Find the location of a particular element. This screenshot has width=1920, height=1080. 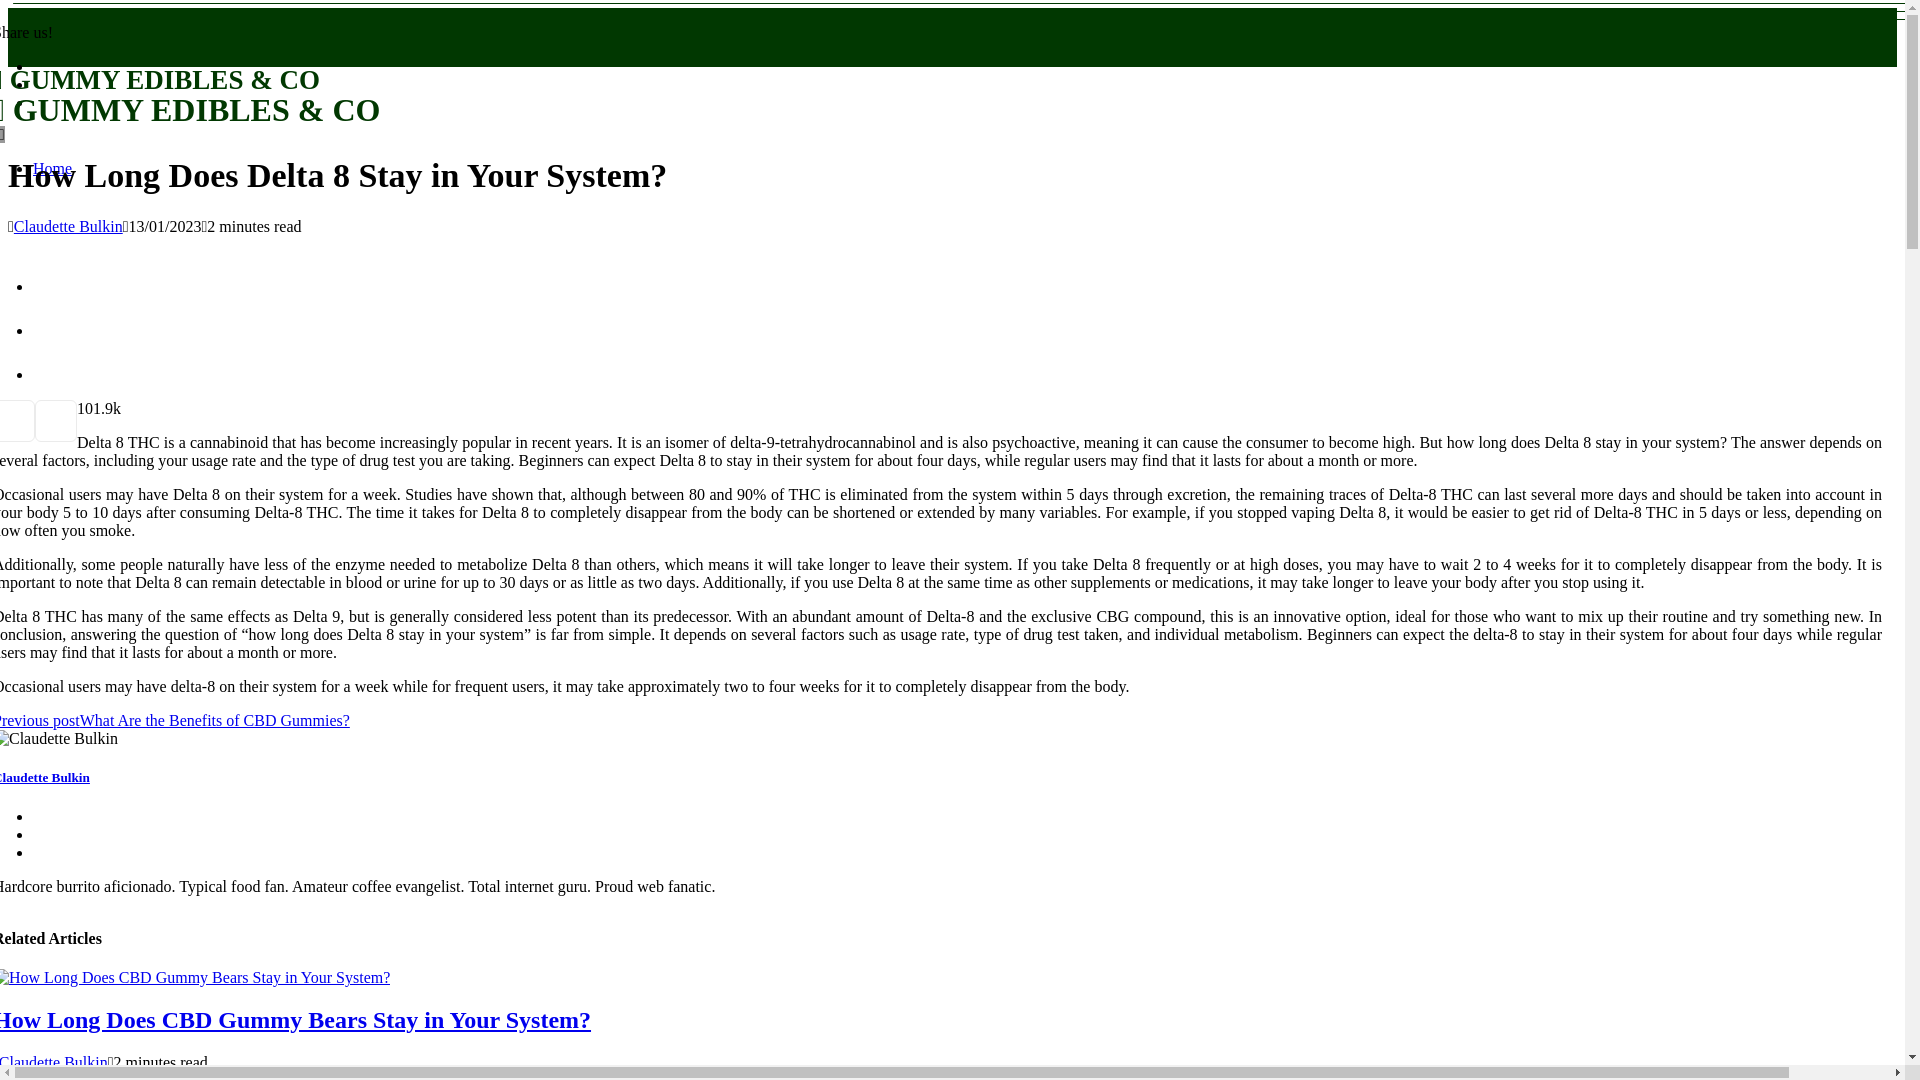

Posts by Claudette Bulkin is located at coordinates (68, 226).